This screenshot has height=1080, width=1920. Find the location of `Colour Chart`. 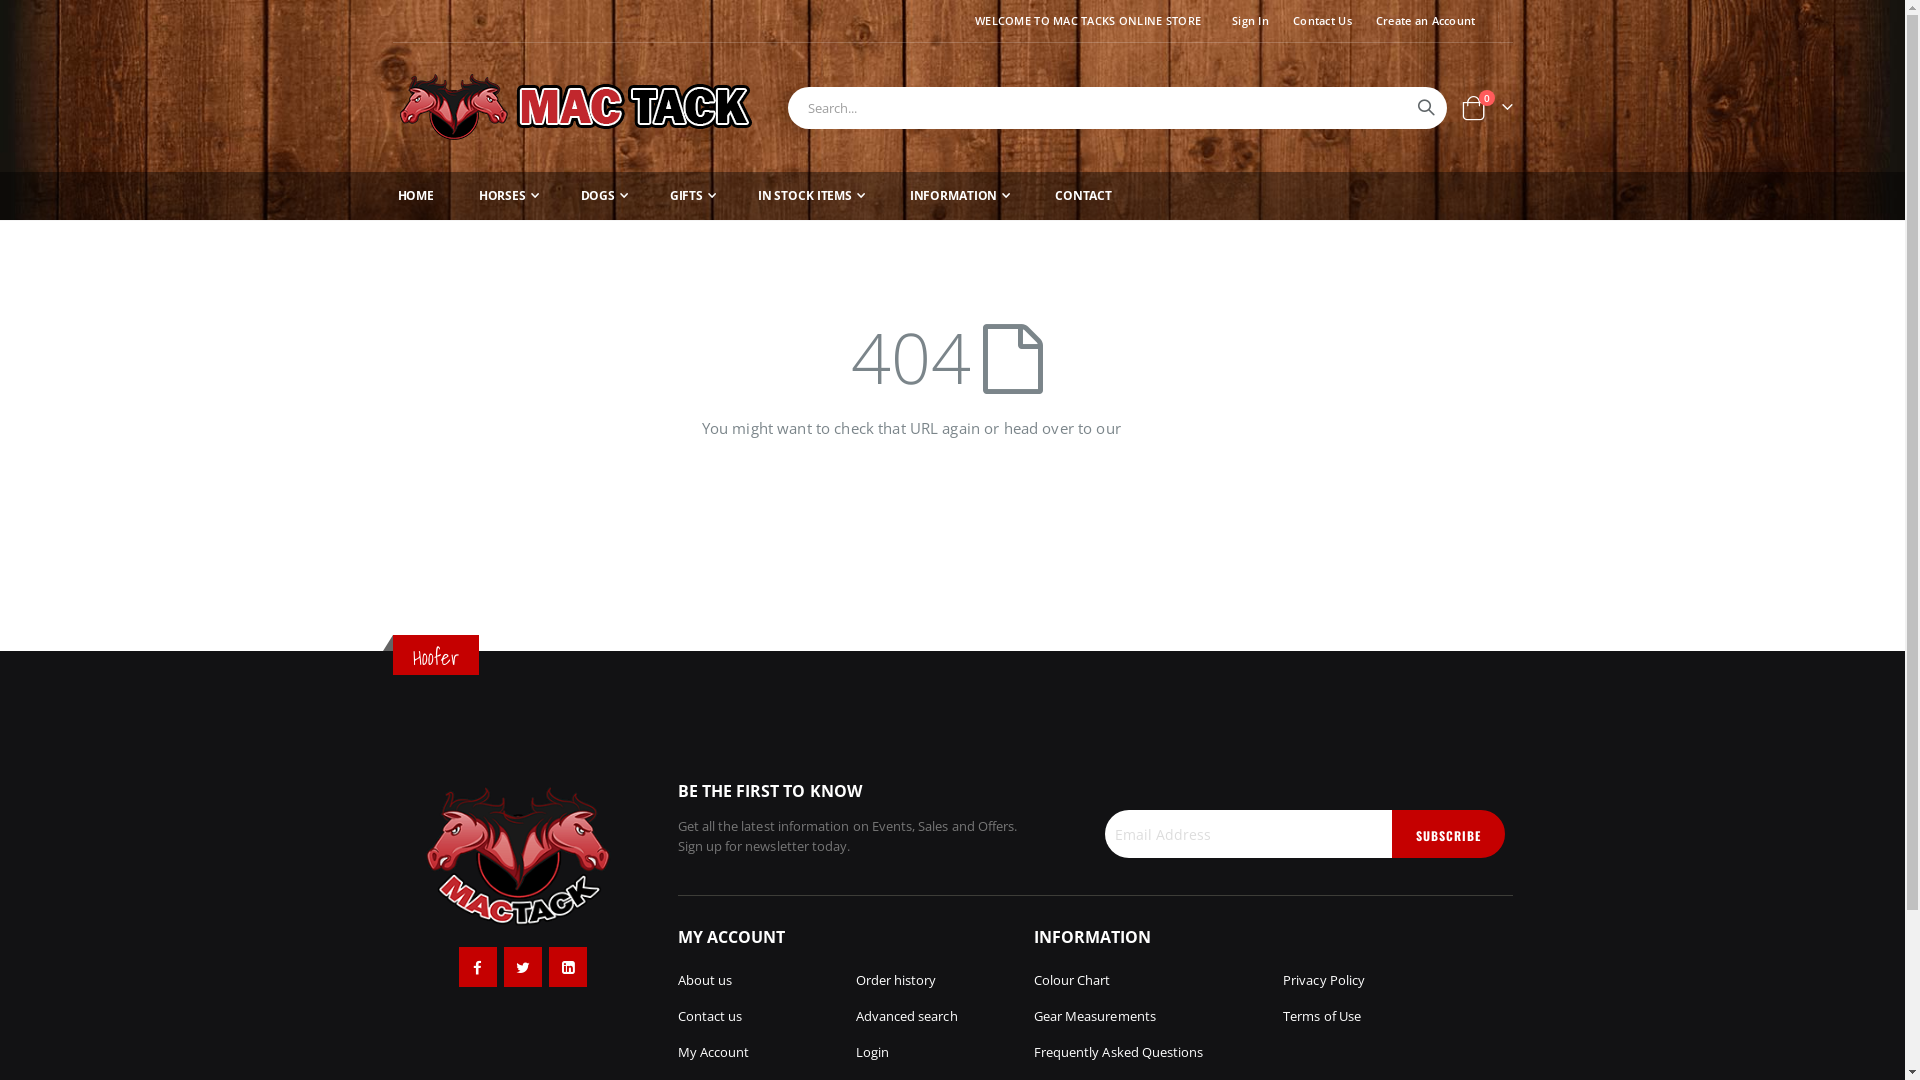

Colour Chart is located at coordinates (1072, 980).